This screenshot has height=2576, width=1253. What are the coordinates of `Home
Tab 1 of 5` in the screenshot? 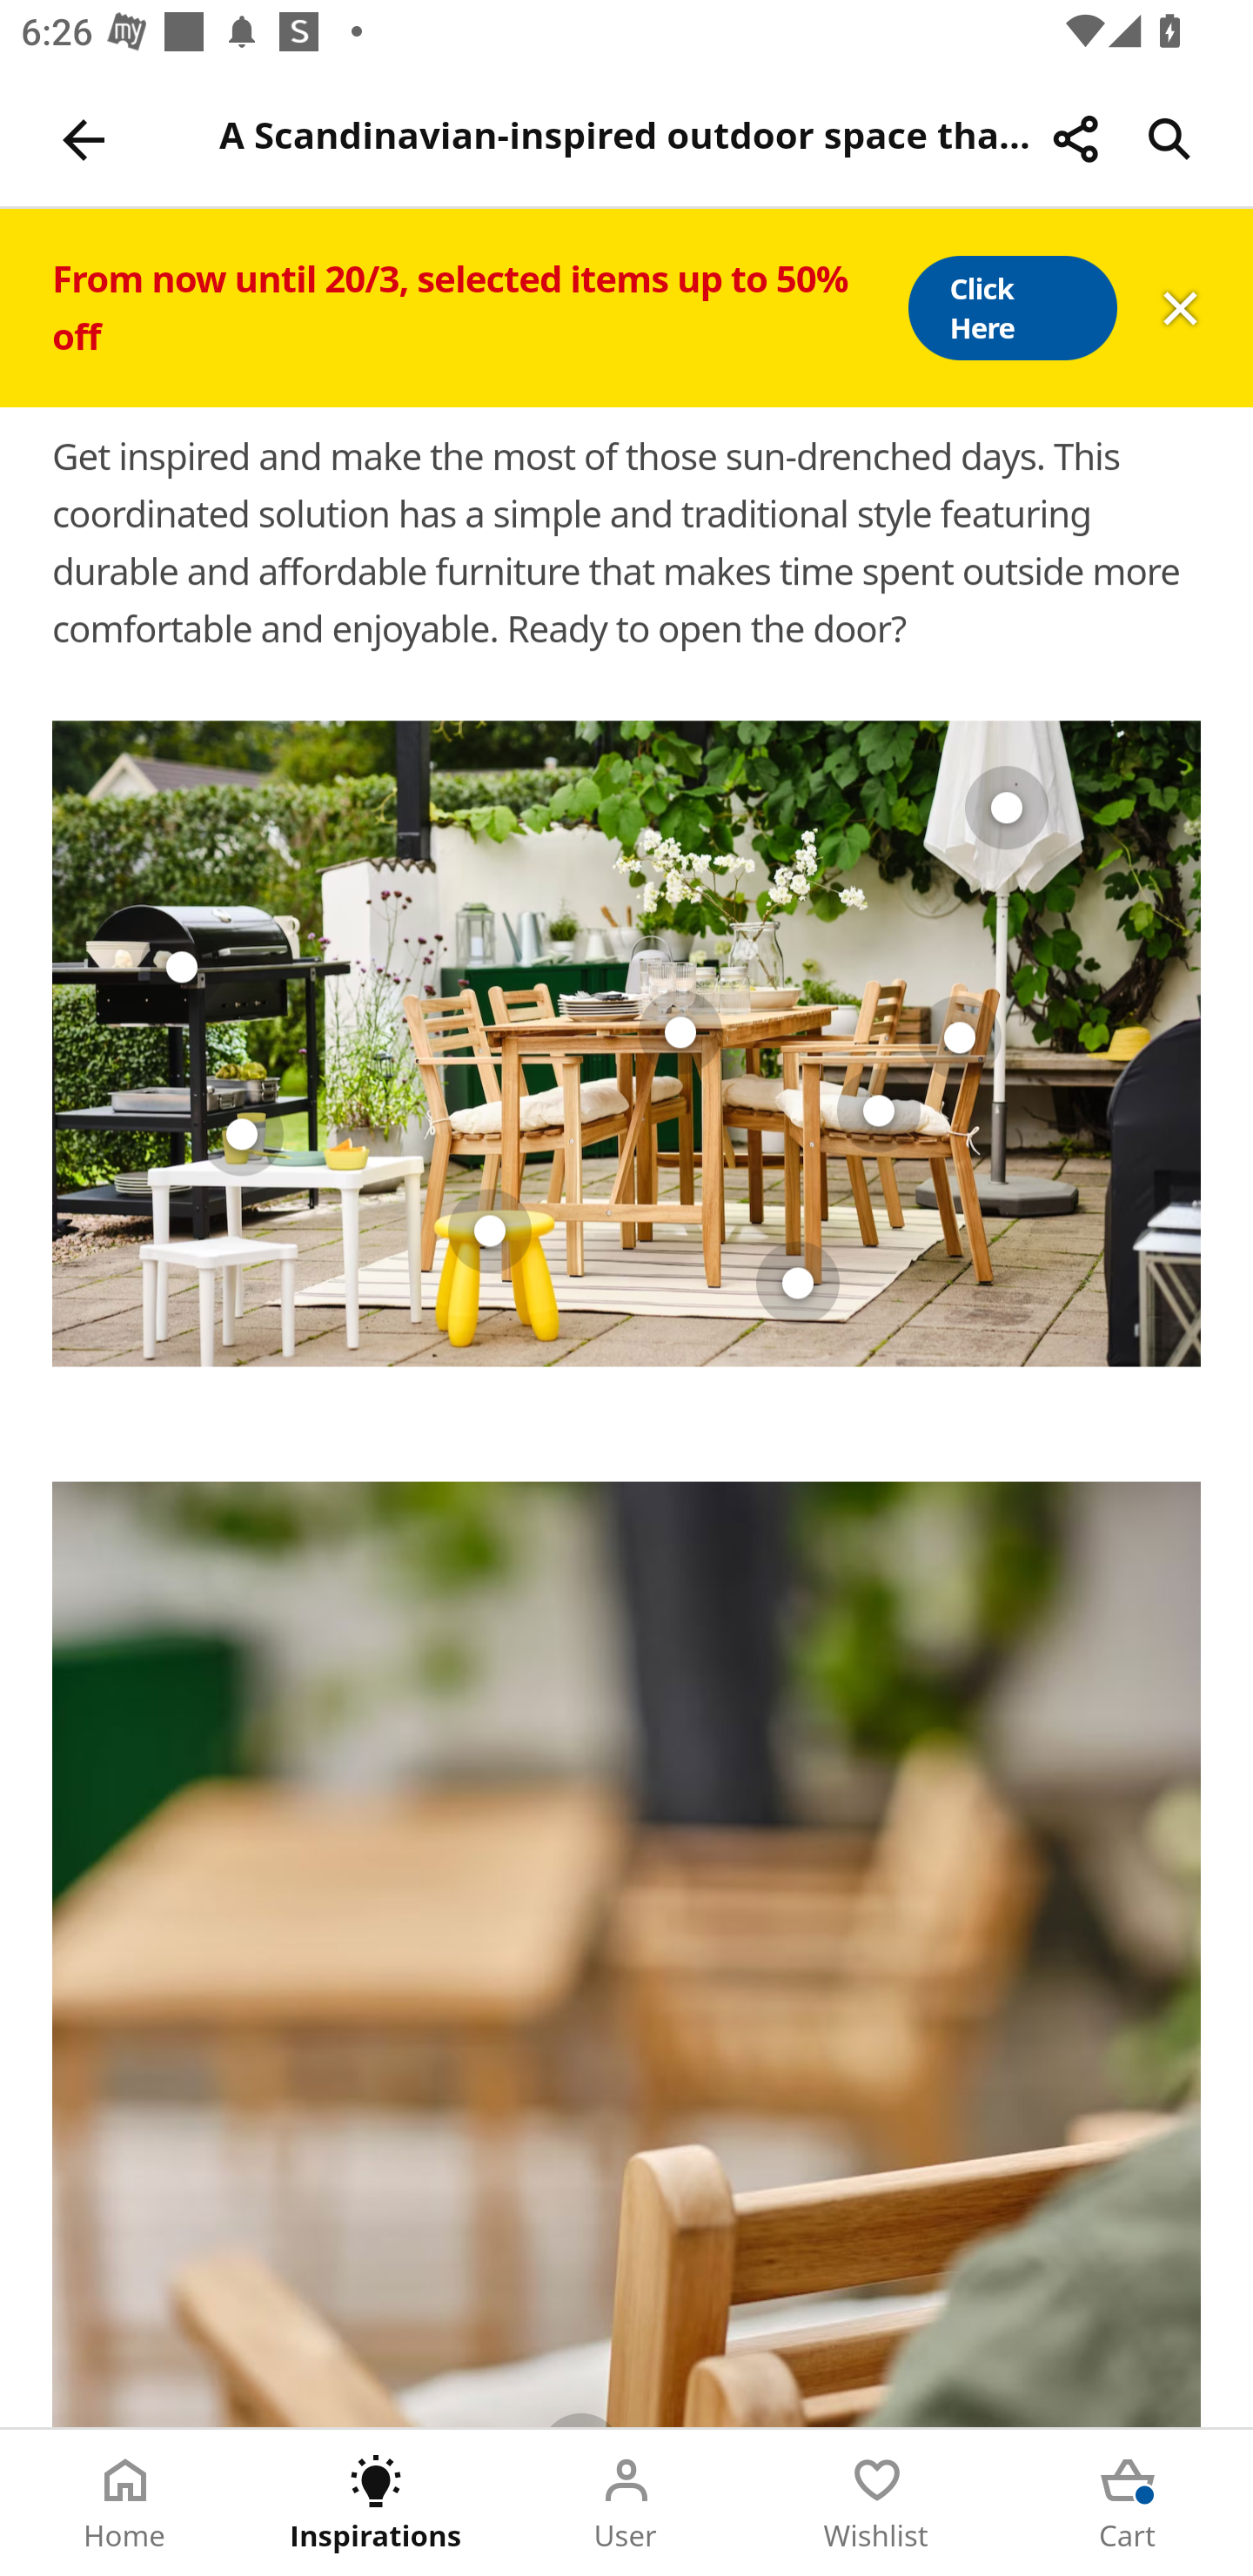 It's located at (125, 2503).